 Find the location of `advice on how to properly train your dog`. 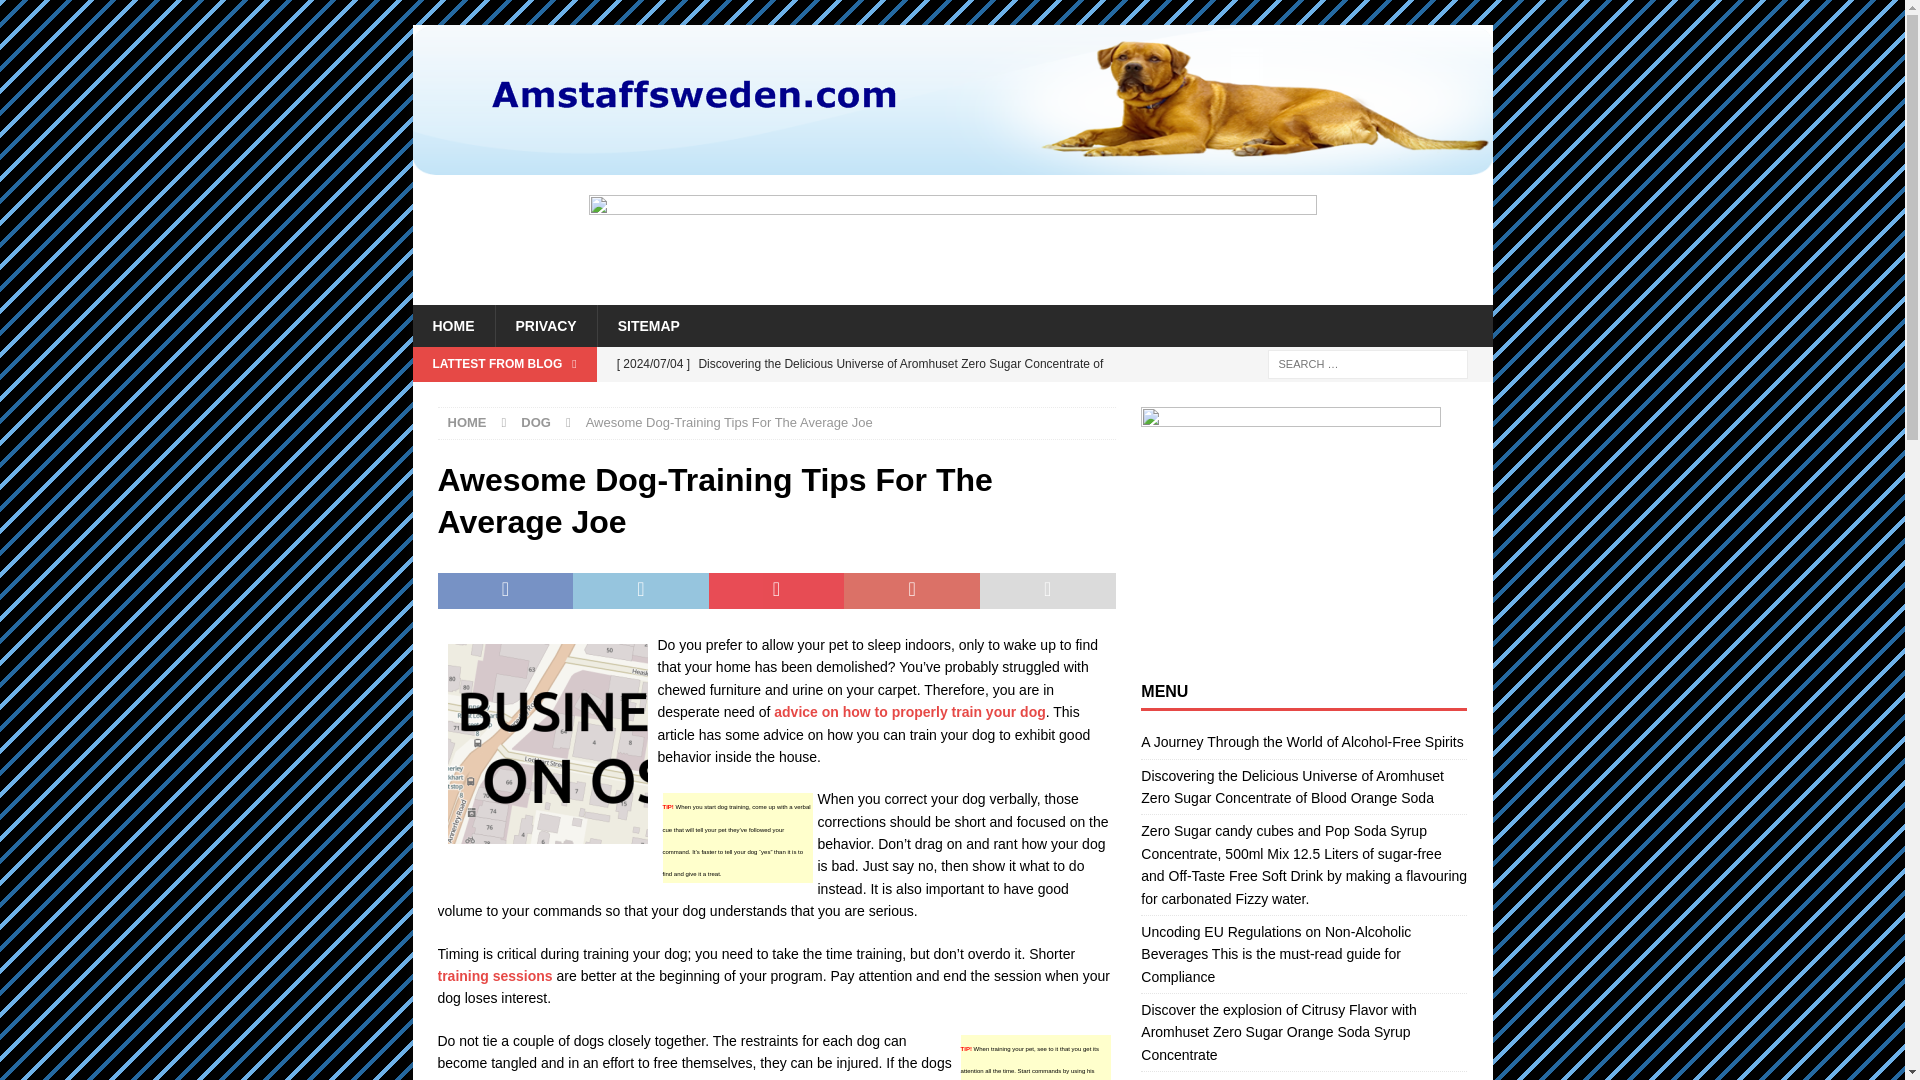

advice on how to properly train your dog is located at coordinates (908, 712).